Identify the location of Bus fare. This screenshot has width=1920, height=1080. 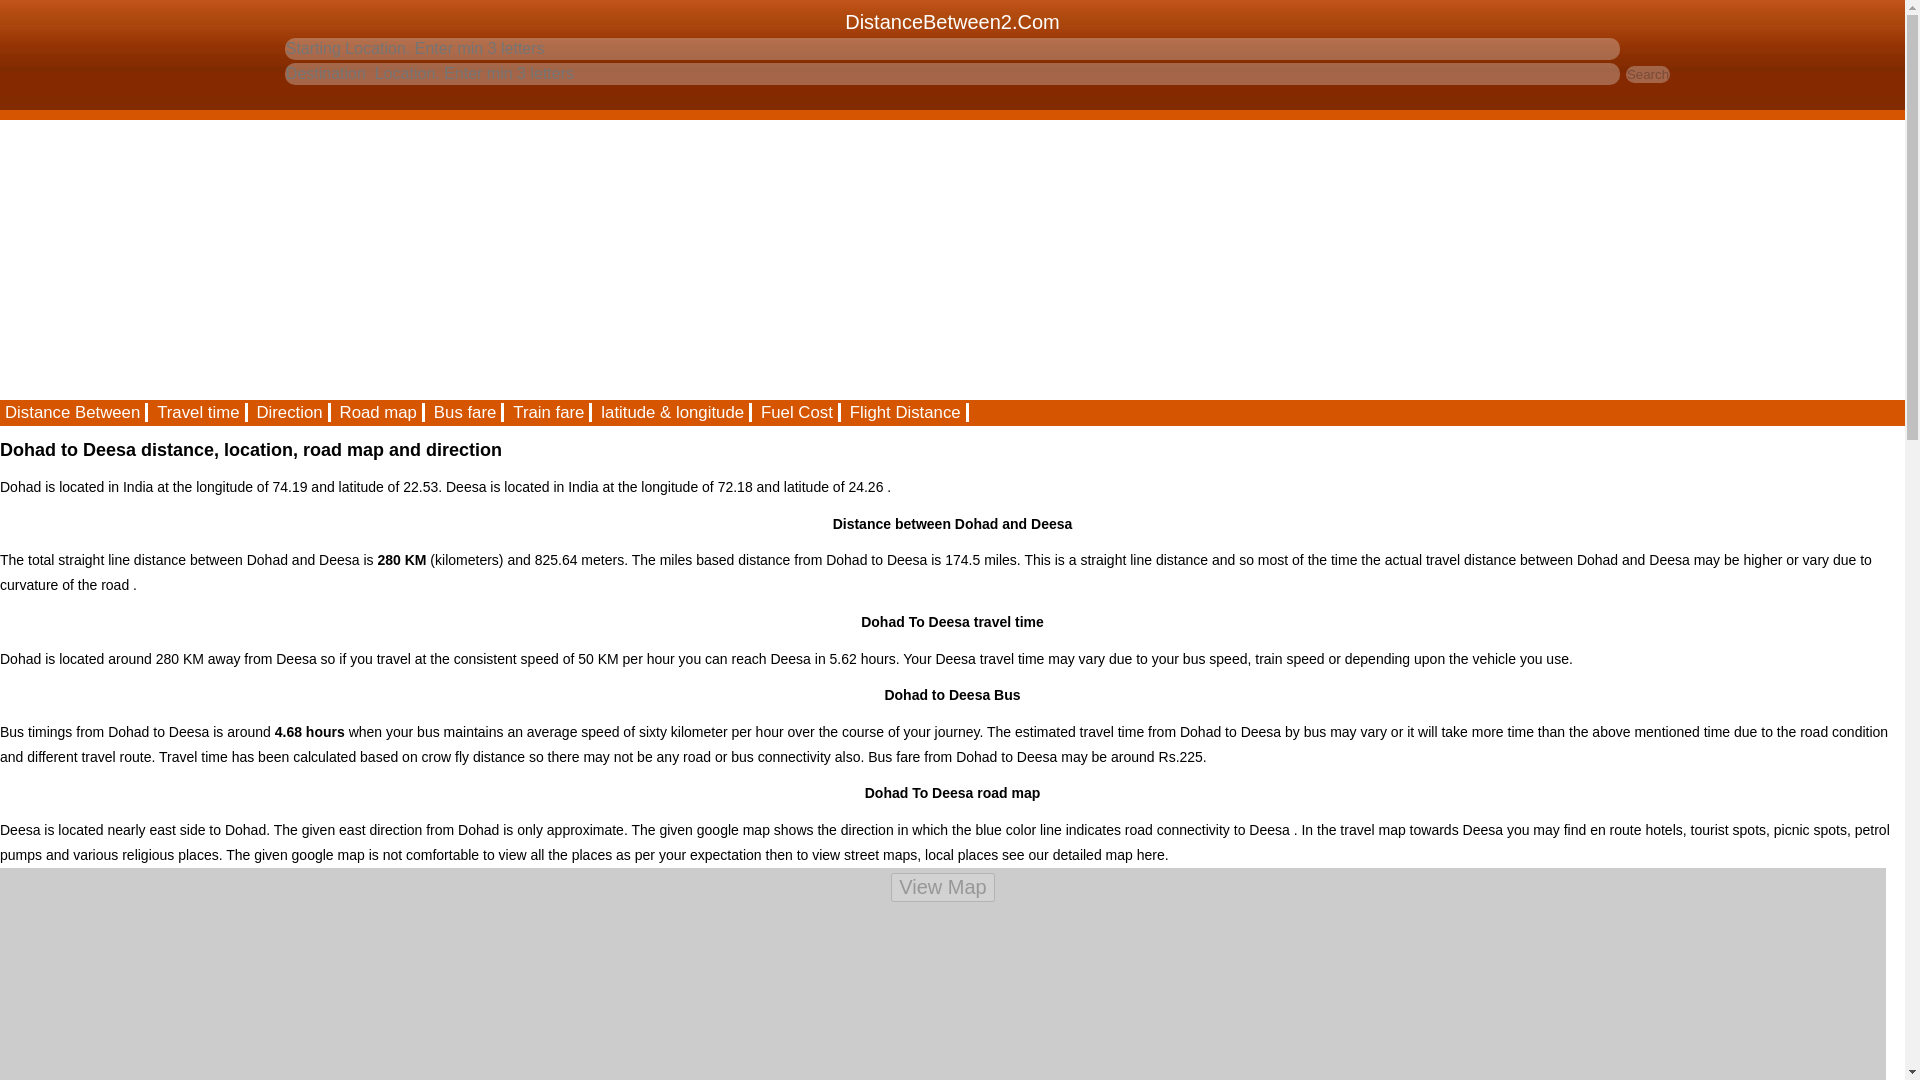
(466, 412).